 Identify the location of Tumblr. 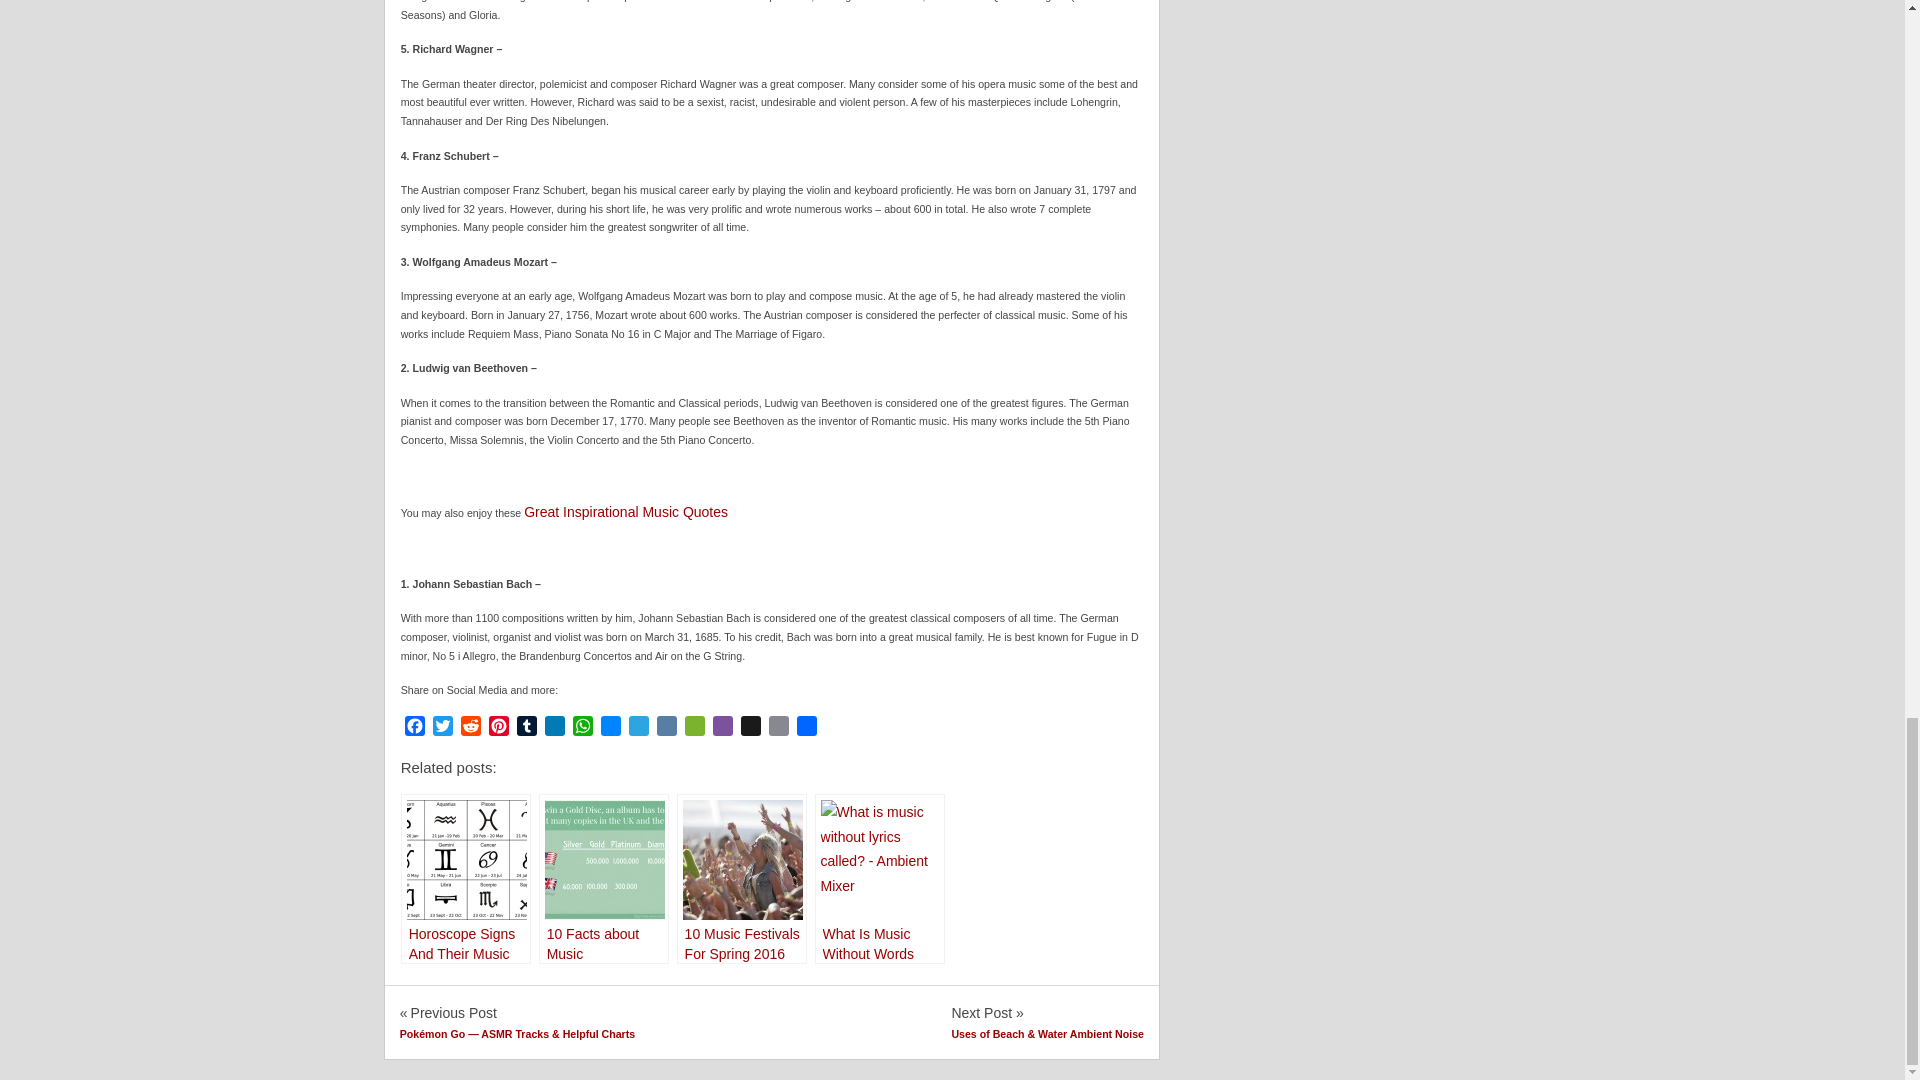
(526, 728).